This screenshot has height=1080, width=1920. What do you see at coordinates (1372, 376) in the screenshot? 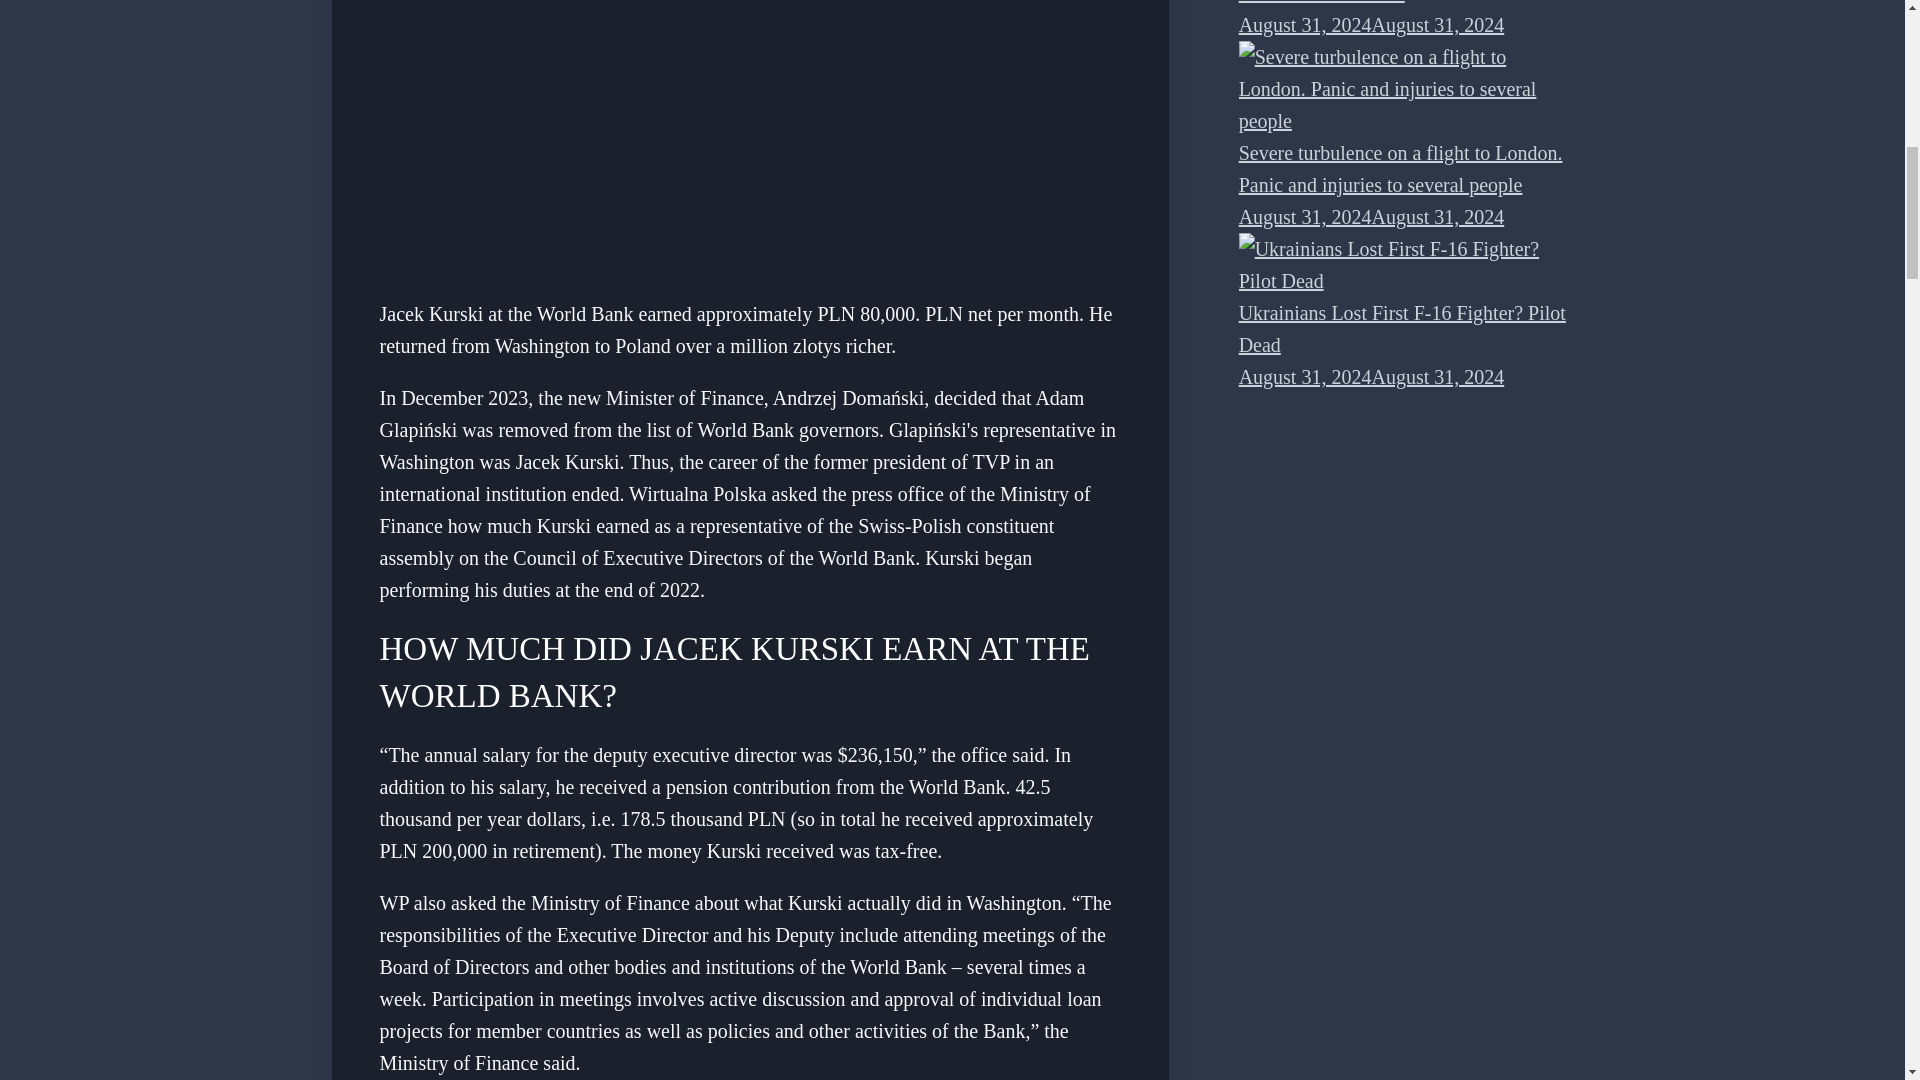
I see `August 31, 2024August 31, 2024` at bounding box center [1372, 376].